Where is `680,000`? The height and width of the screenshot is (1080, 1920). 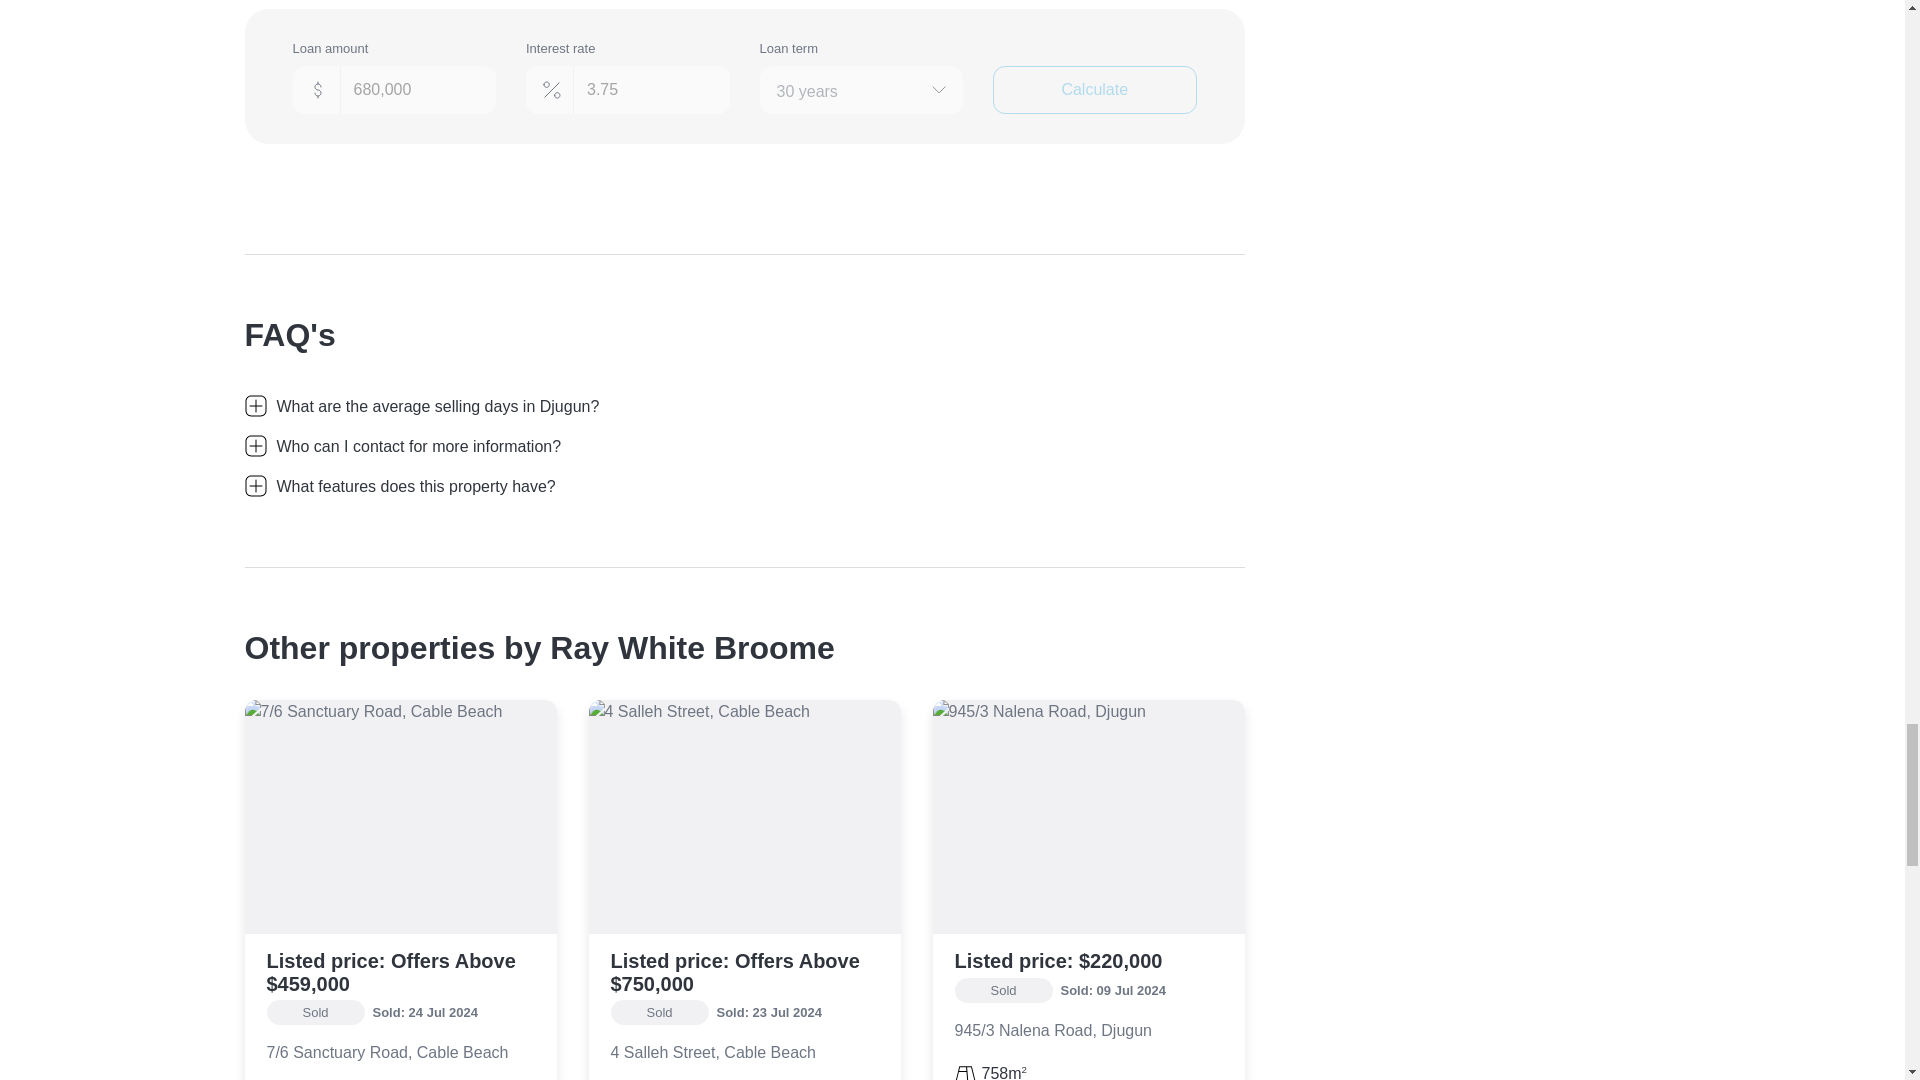 680,000 is located at coordinates (393, 90).